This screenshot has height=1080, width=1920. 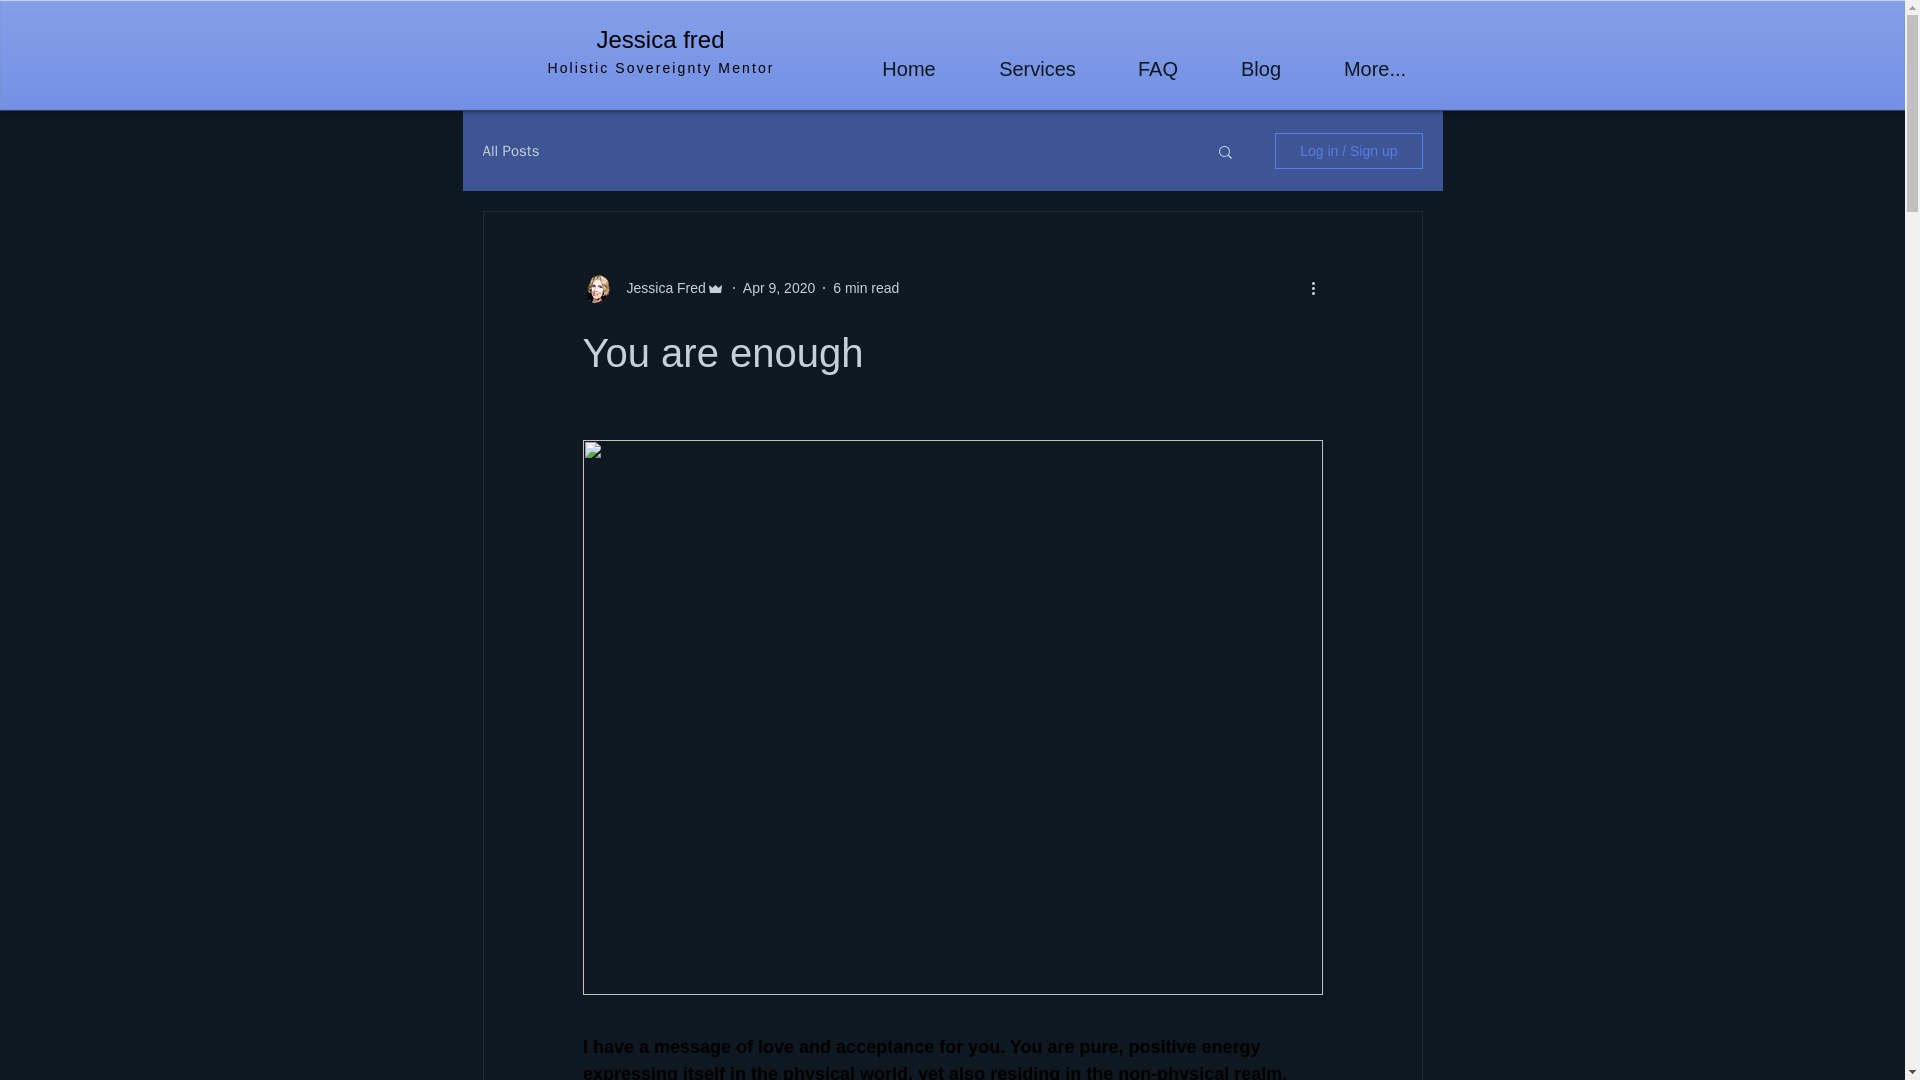 I want to click on Holistic Sovereignty Mentor, so click(x=660, y=68).